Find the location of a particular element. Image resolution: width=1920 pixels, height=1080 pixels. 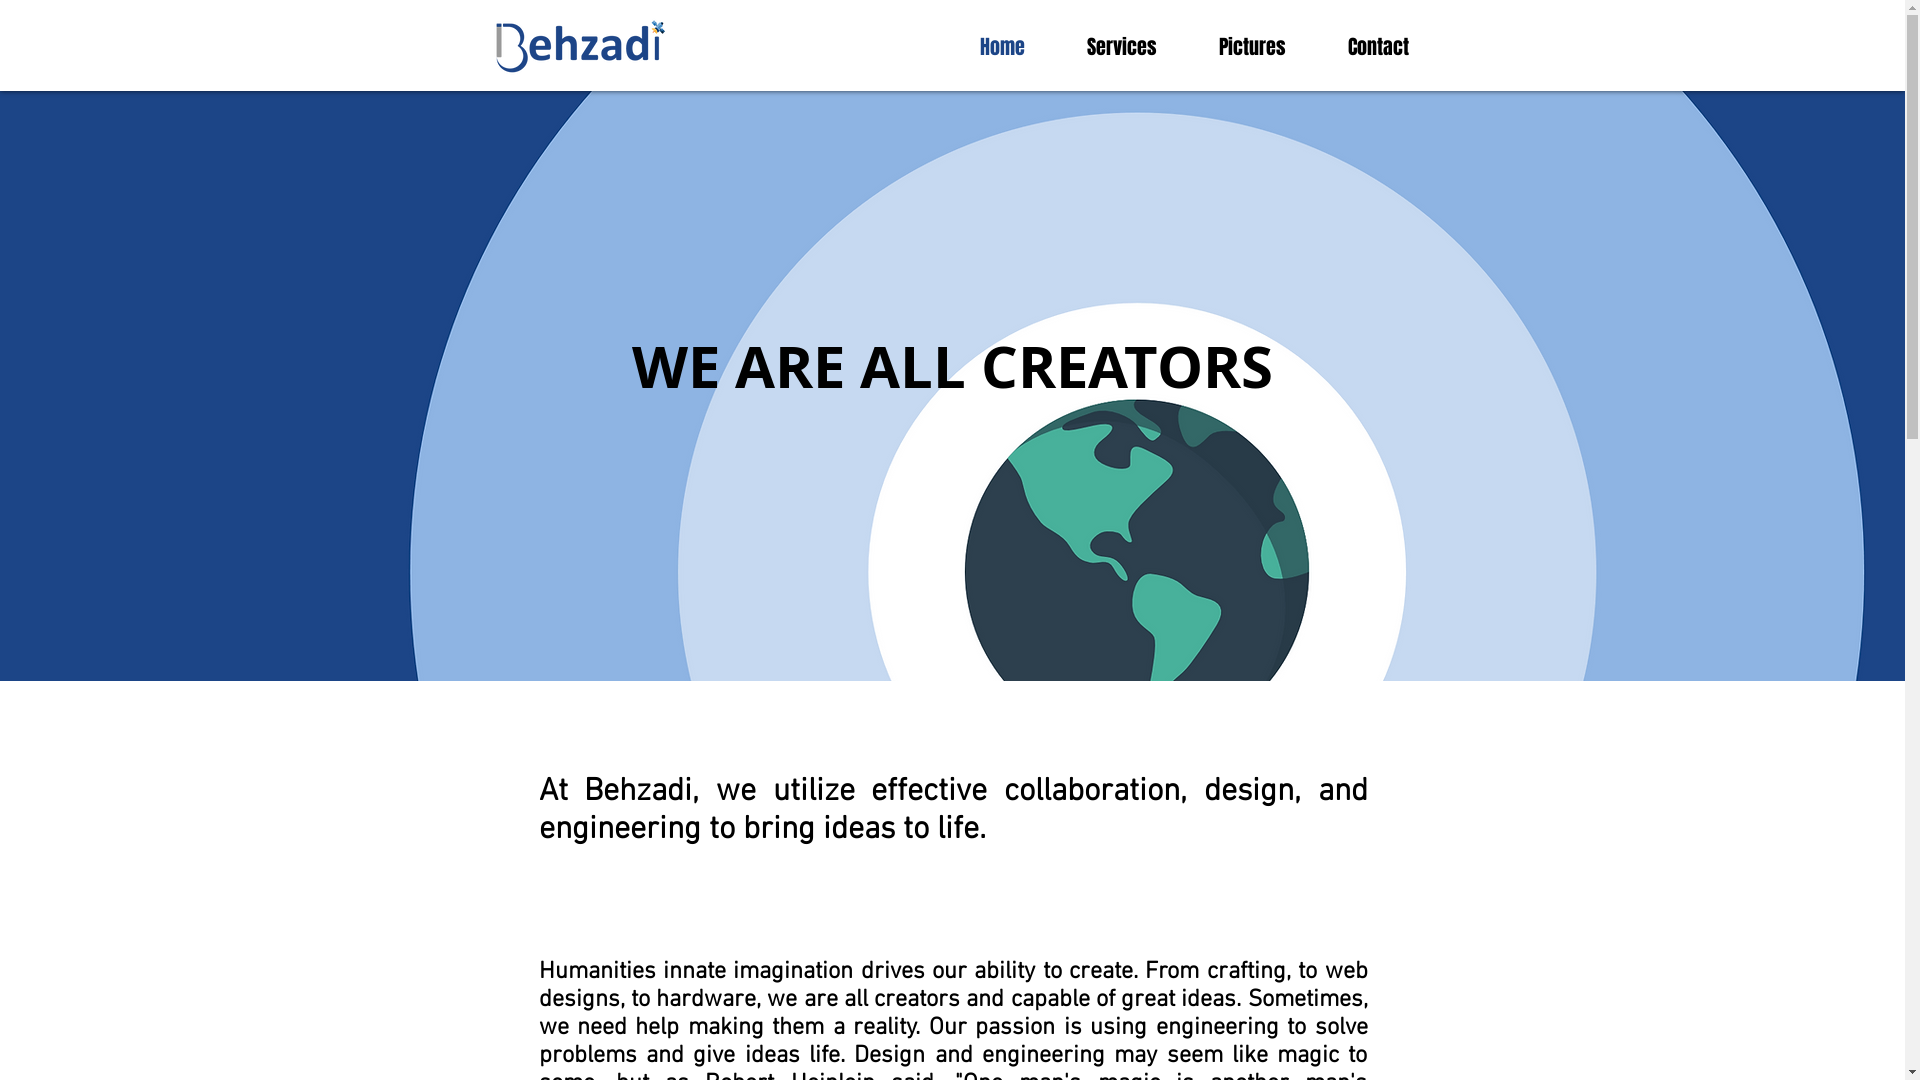

Home is located at coordinates (1002, 48).